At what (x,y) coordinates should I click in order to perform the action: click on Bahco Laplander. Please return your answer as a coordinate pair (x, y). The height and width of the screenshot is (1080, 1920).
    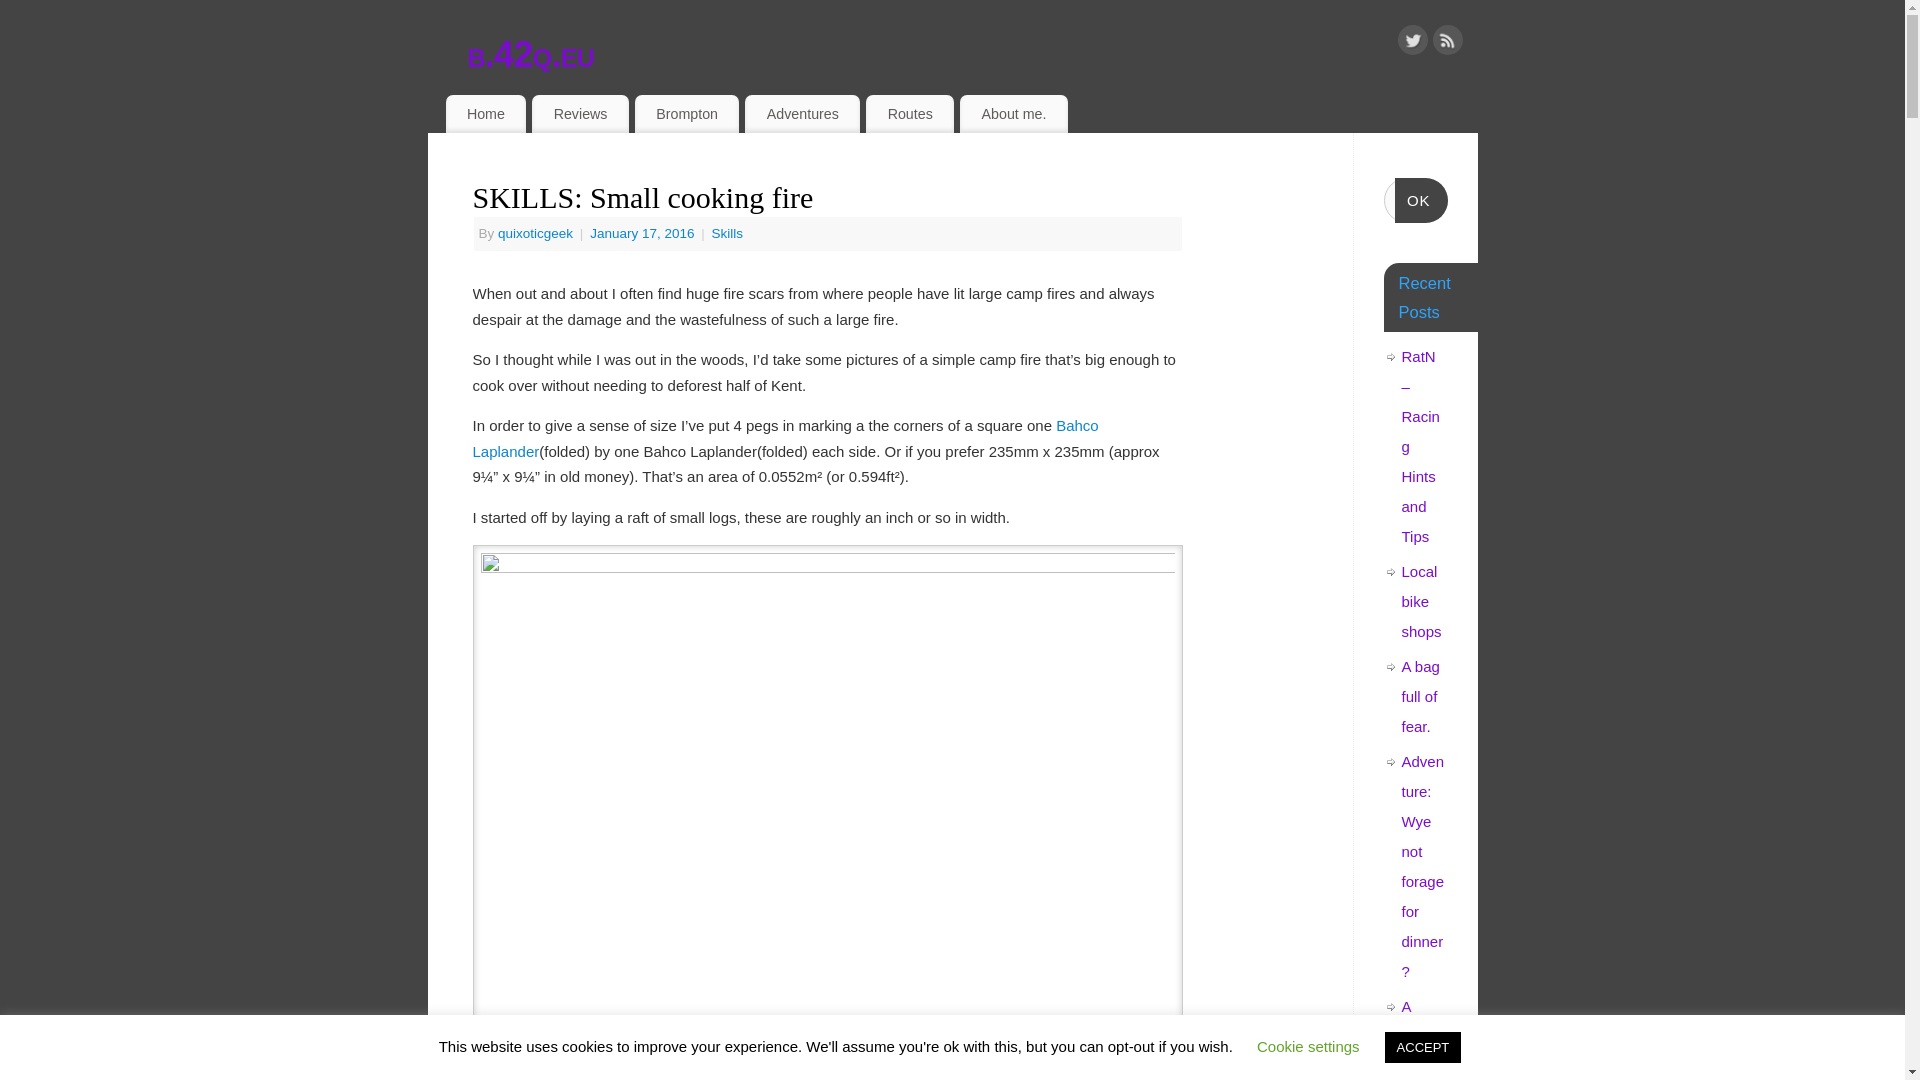
    Looking at the image, I should click on (785, 438).